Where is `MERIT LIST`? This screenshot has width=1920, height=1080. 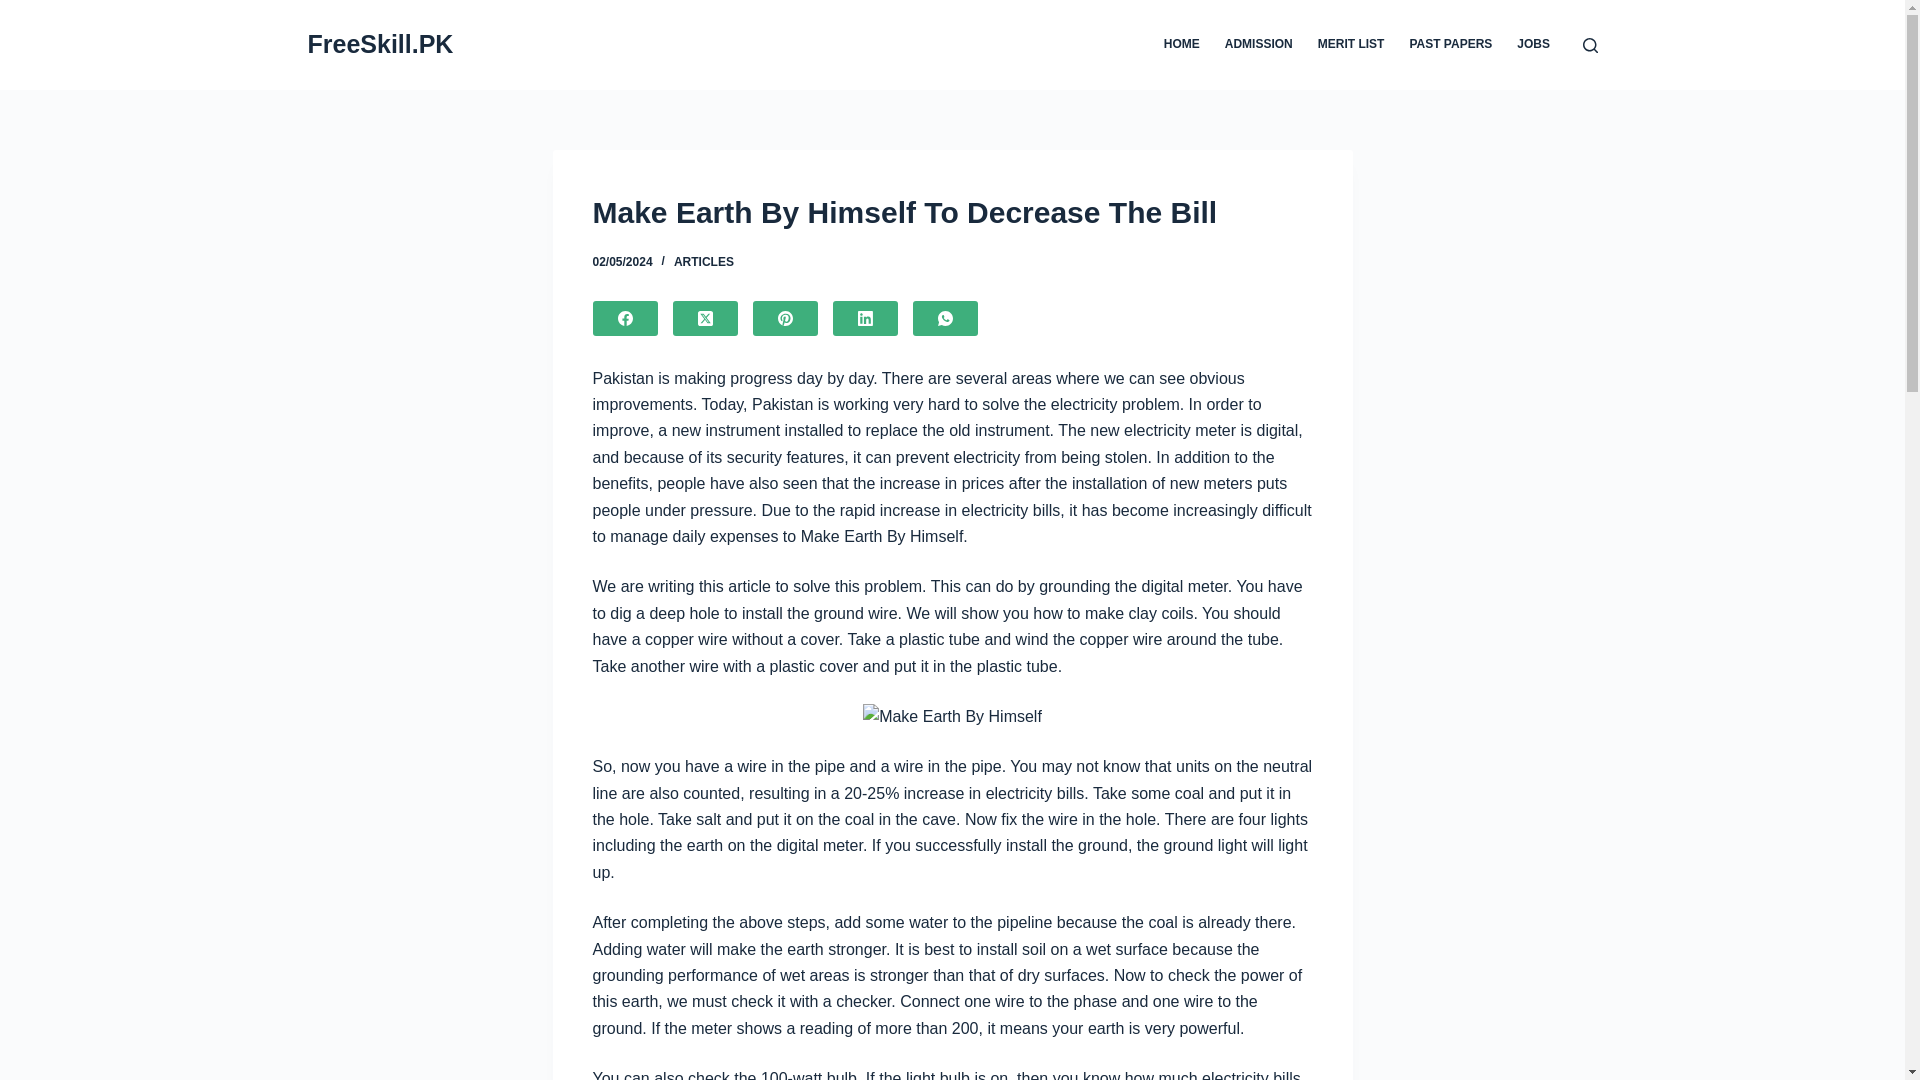 MERIT LIST is located at coordinates (1351, 44).